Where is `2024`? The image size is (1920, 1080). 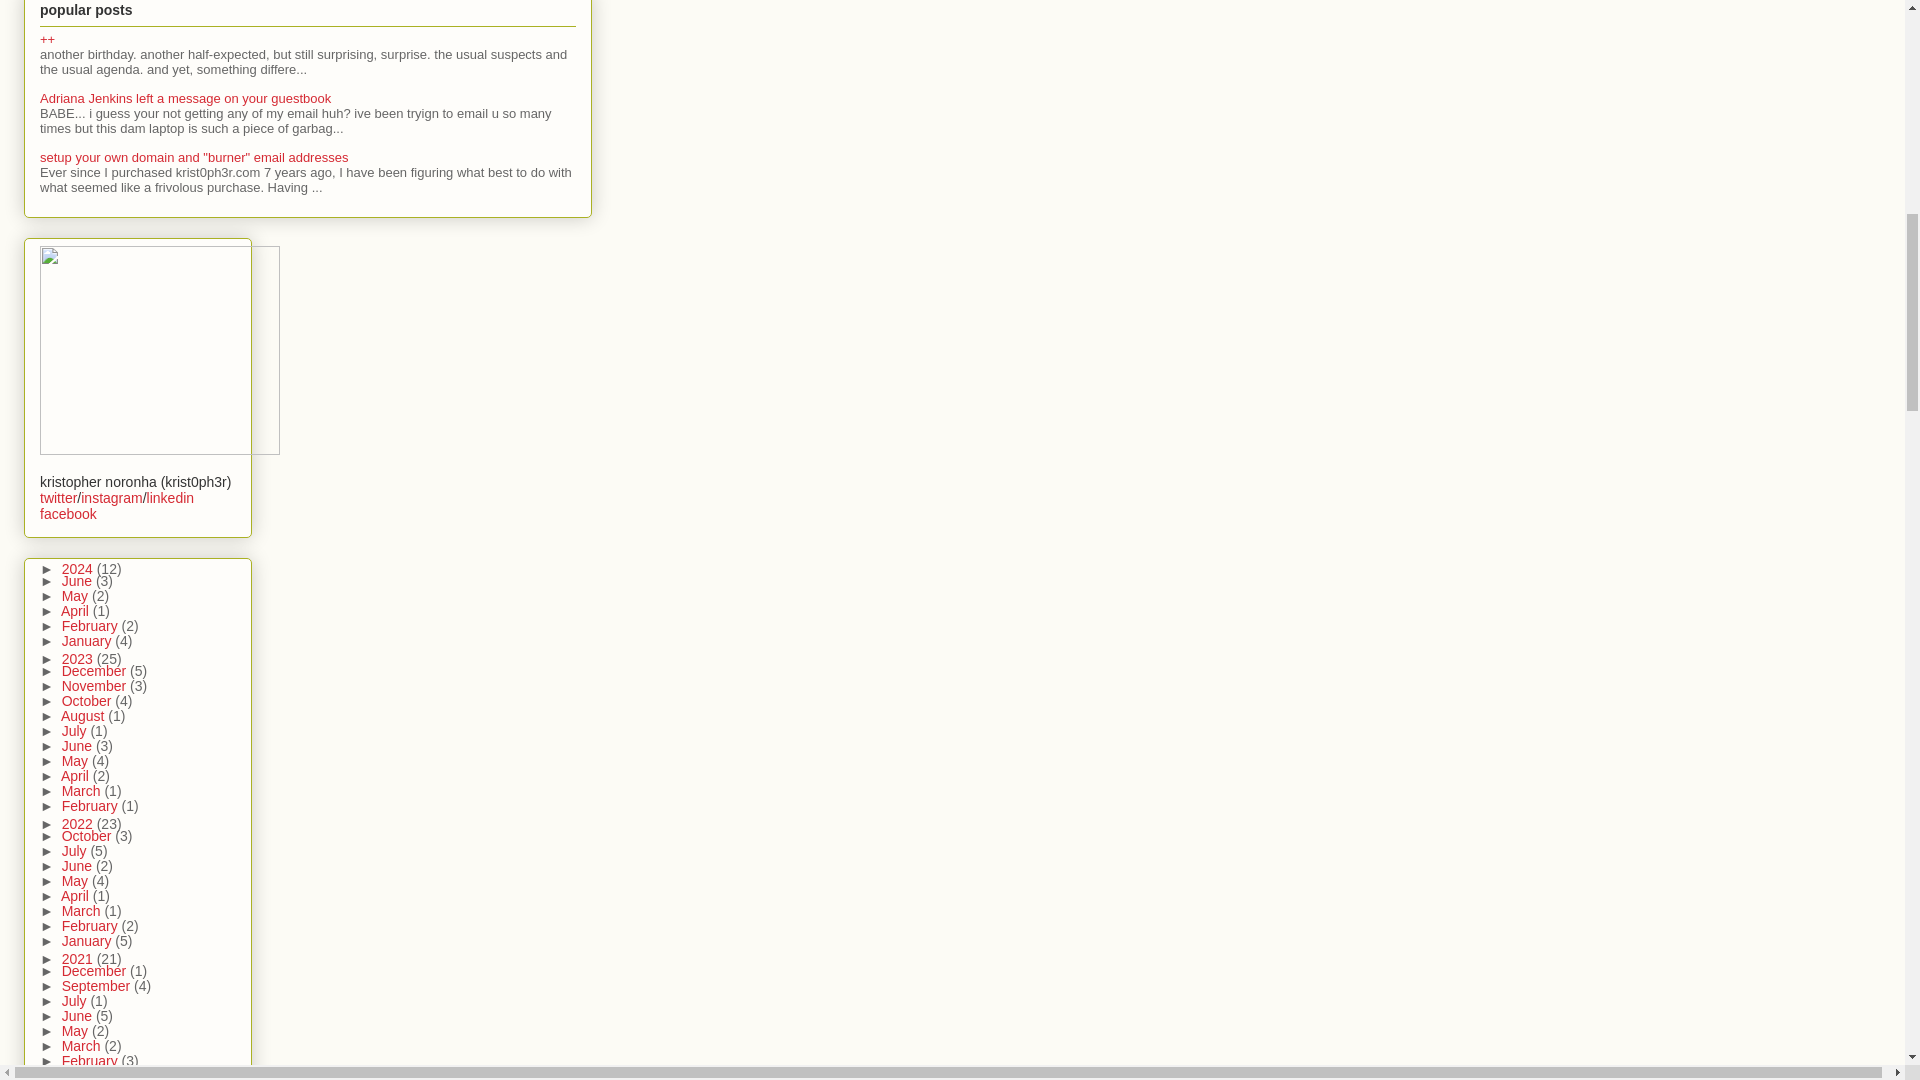 2024 is located at coordinates (79, 568).